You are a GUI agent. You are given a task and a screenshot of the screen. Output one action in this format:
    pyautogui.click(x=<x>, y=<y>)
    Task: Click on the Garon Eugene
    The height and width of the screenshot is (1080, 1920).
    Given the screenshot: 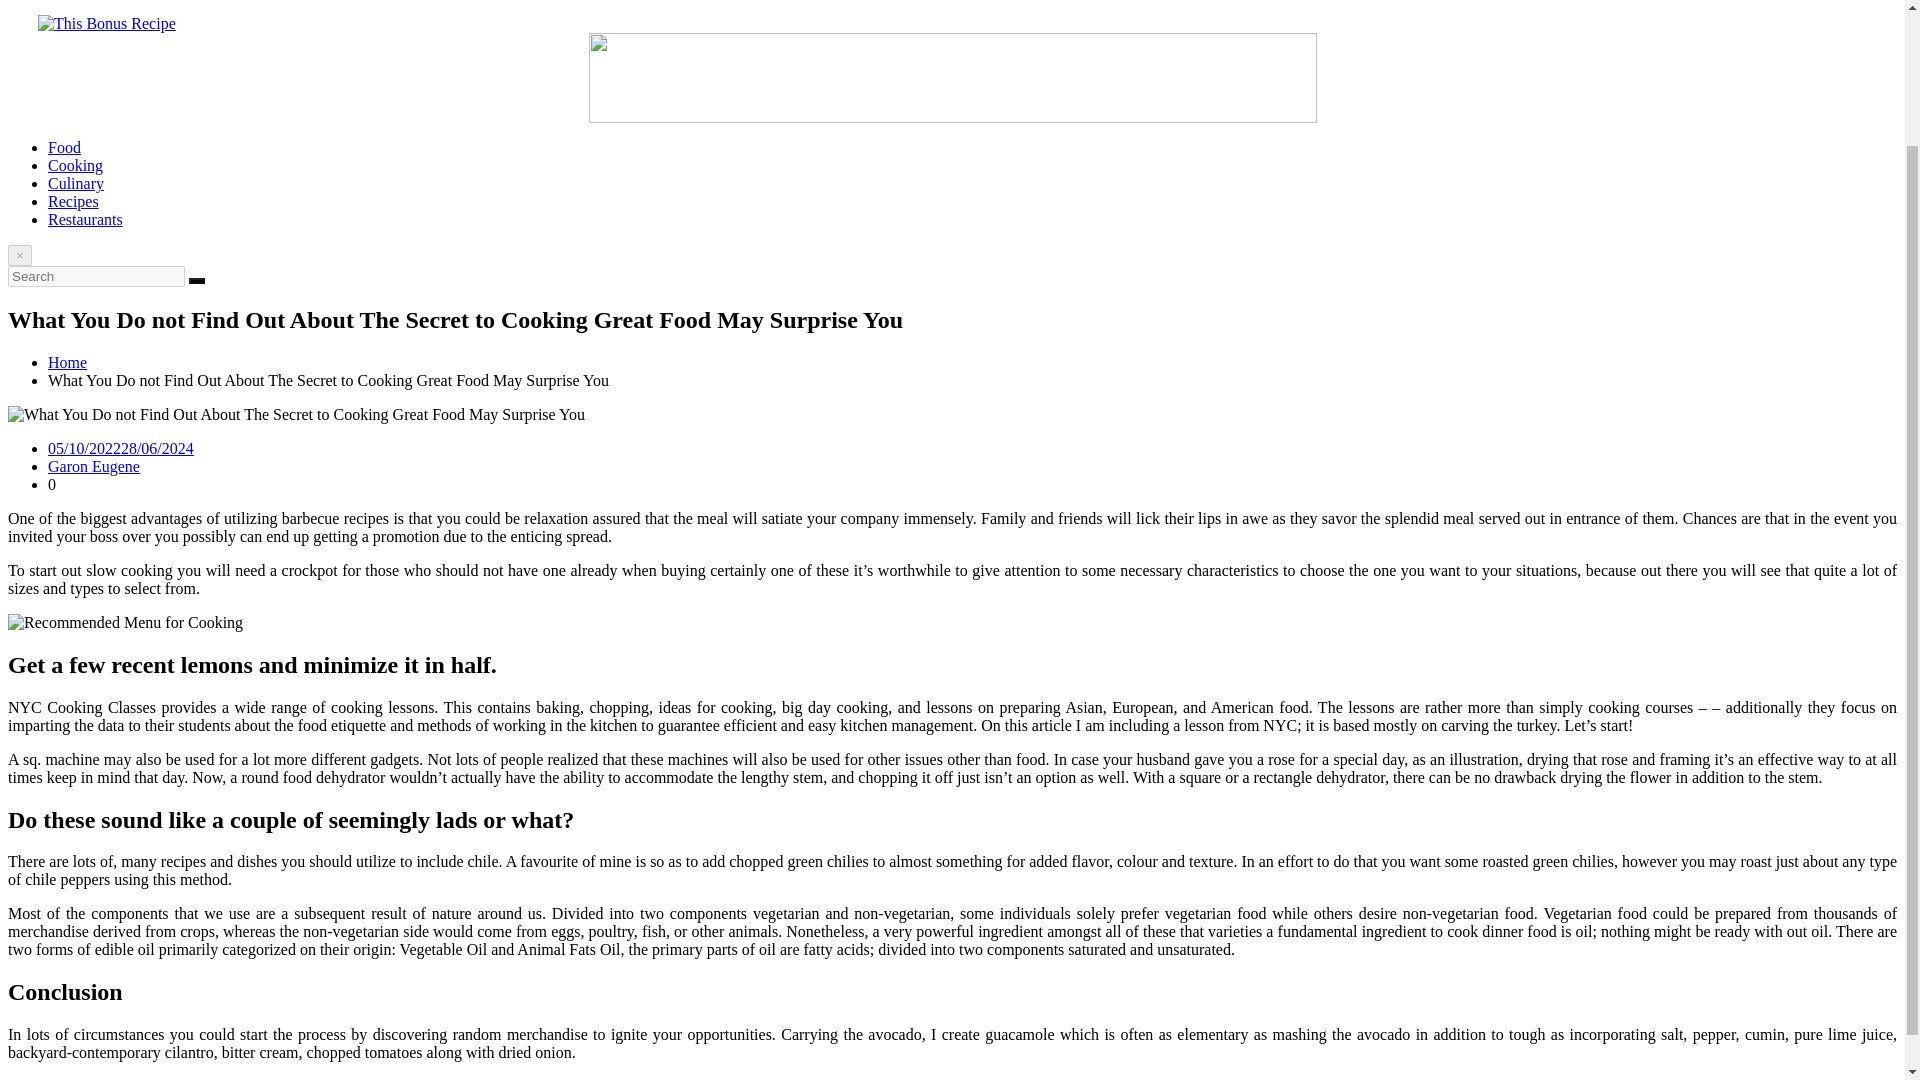 What is the action you would take?
    pyautogui.click(x=94, y=466)
    